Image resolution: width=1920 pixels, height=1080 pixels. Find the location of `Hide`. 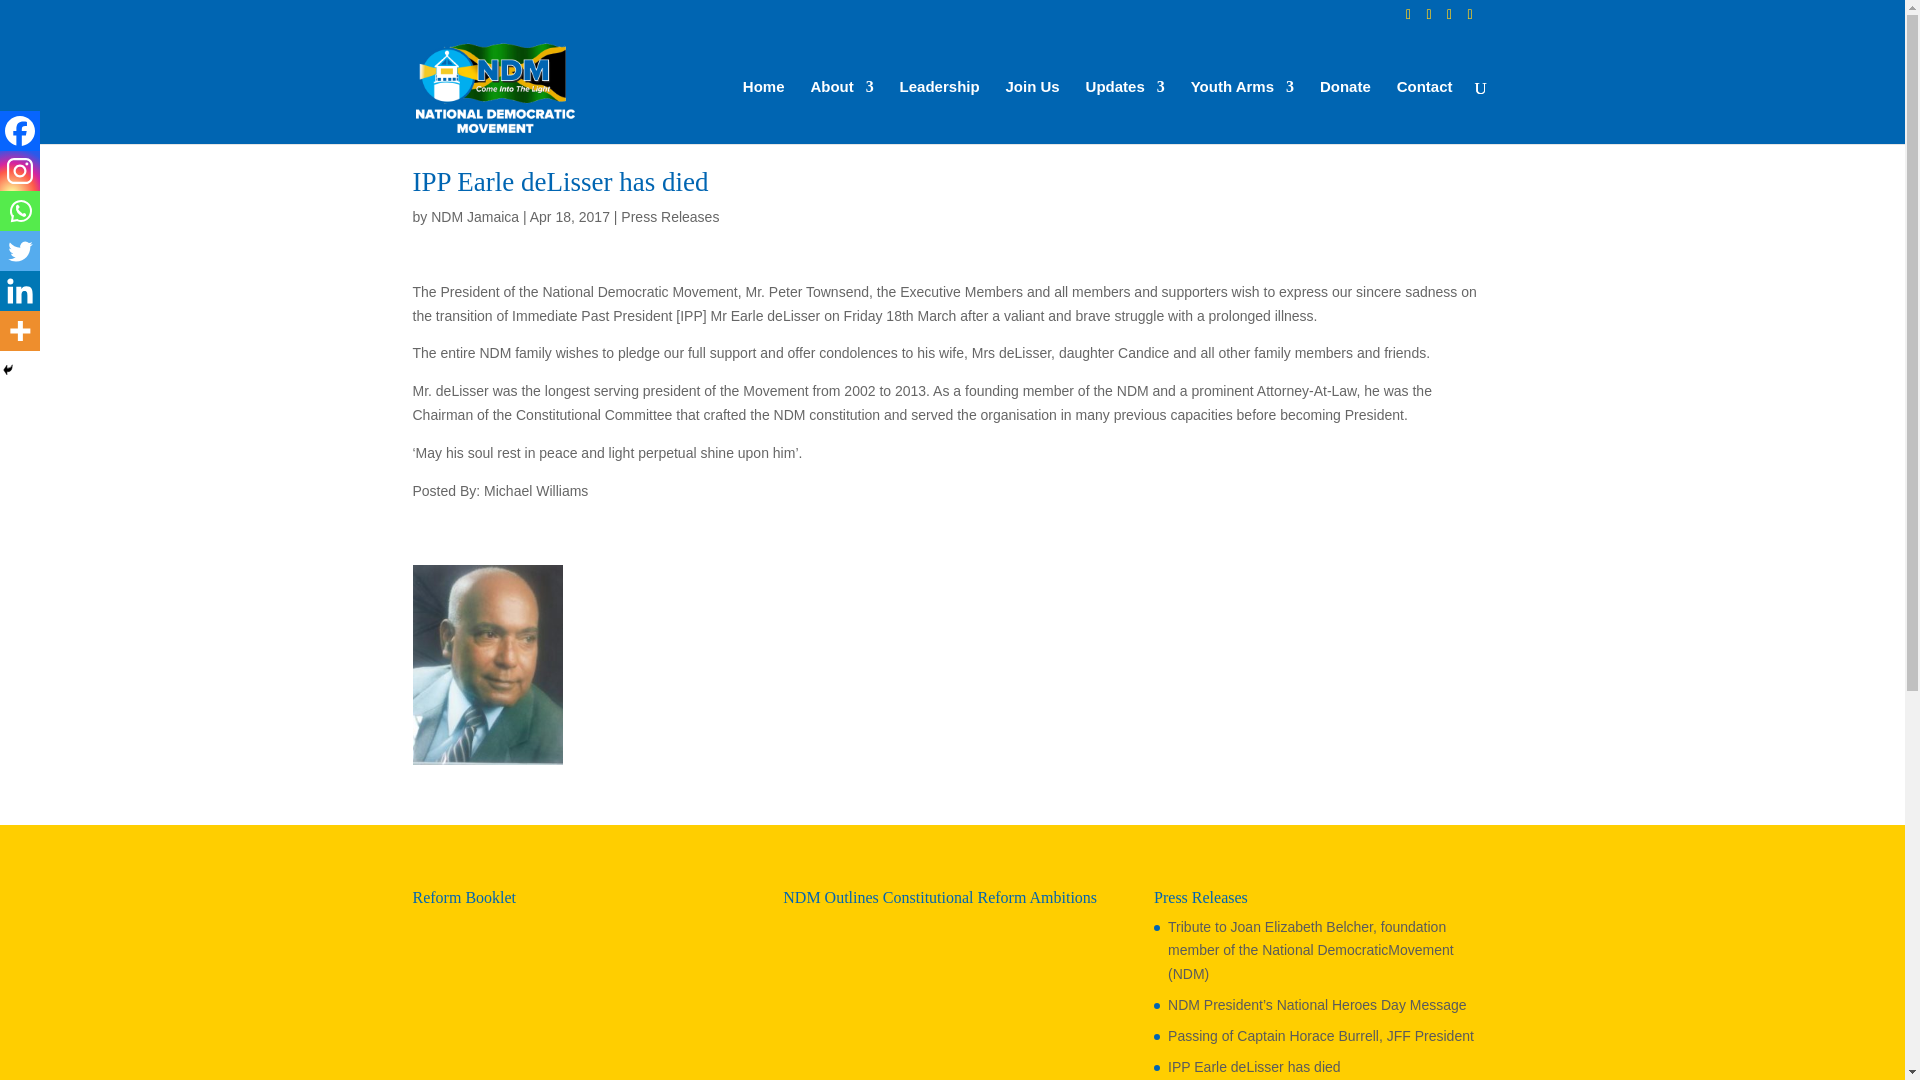

Hide is located at coordinates (8, 370).